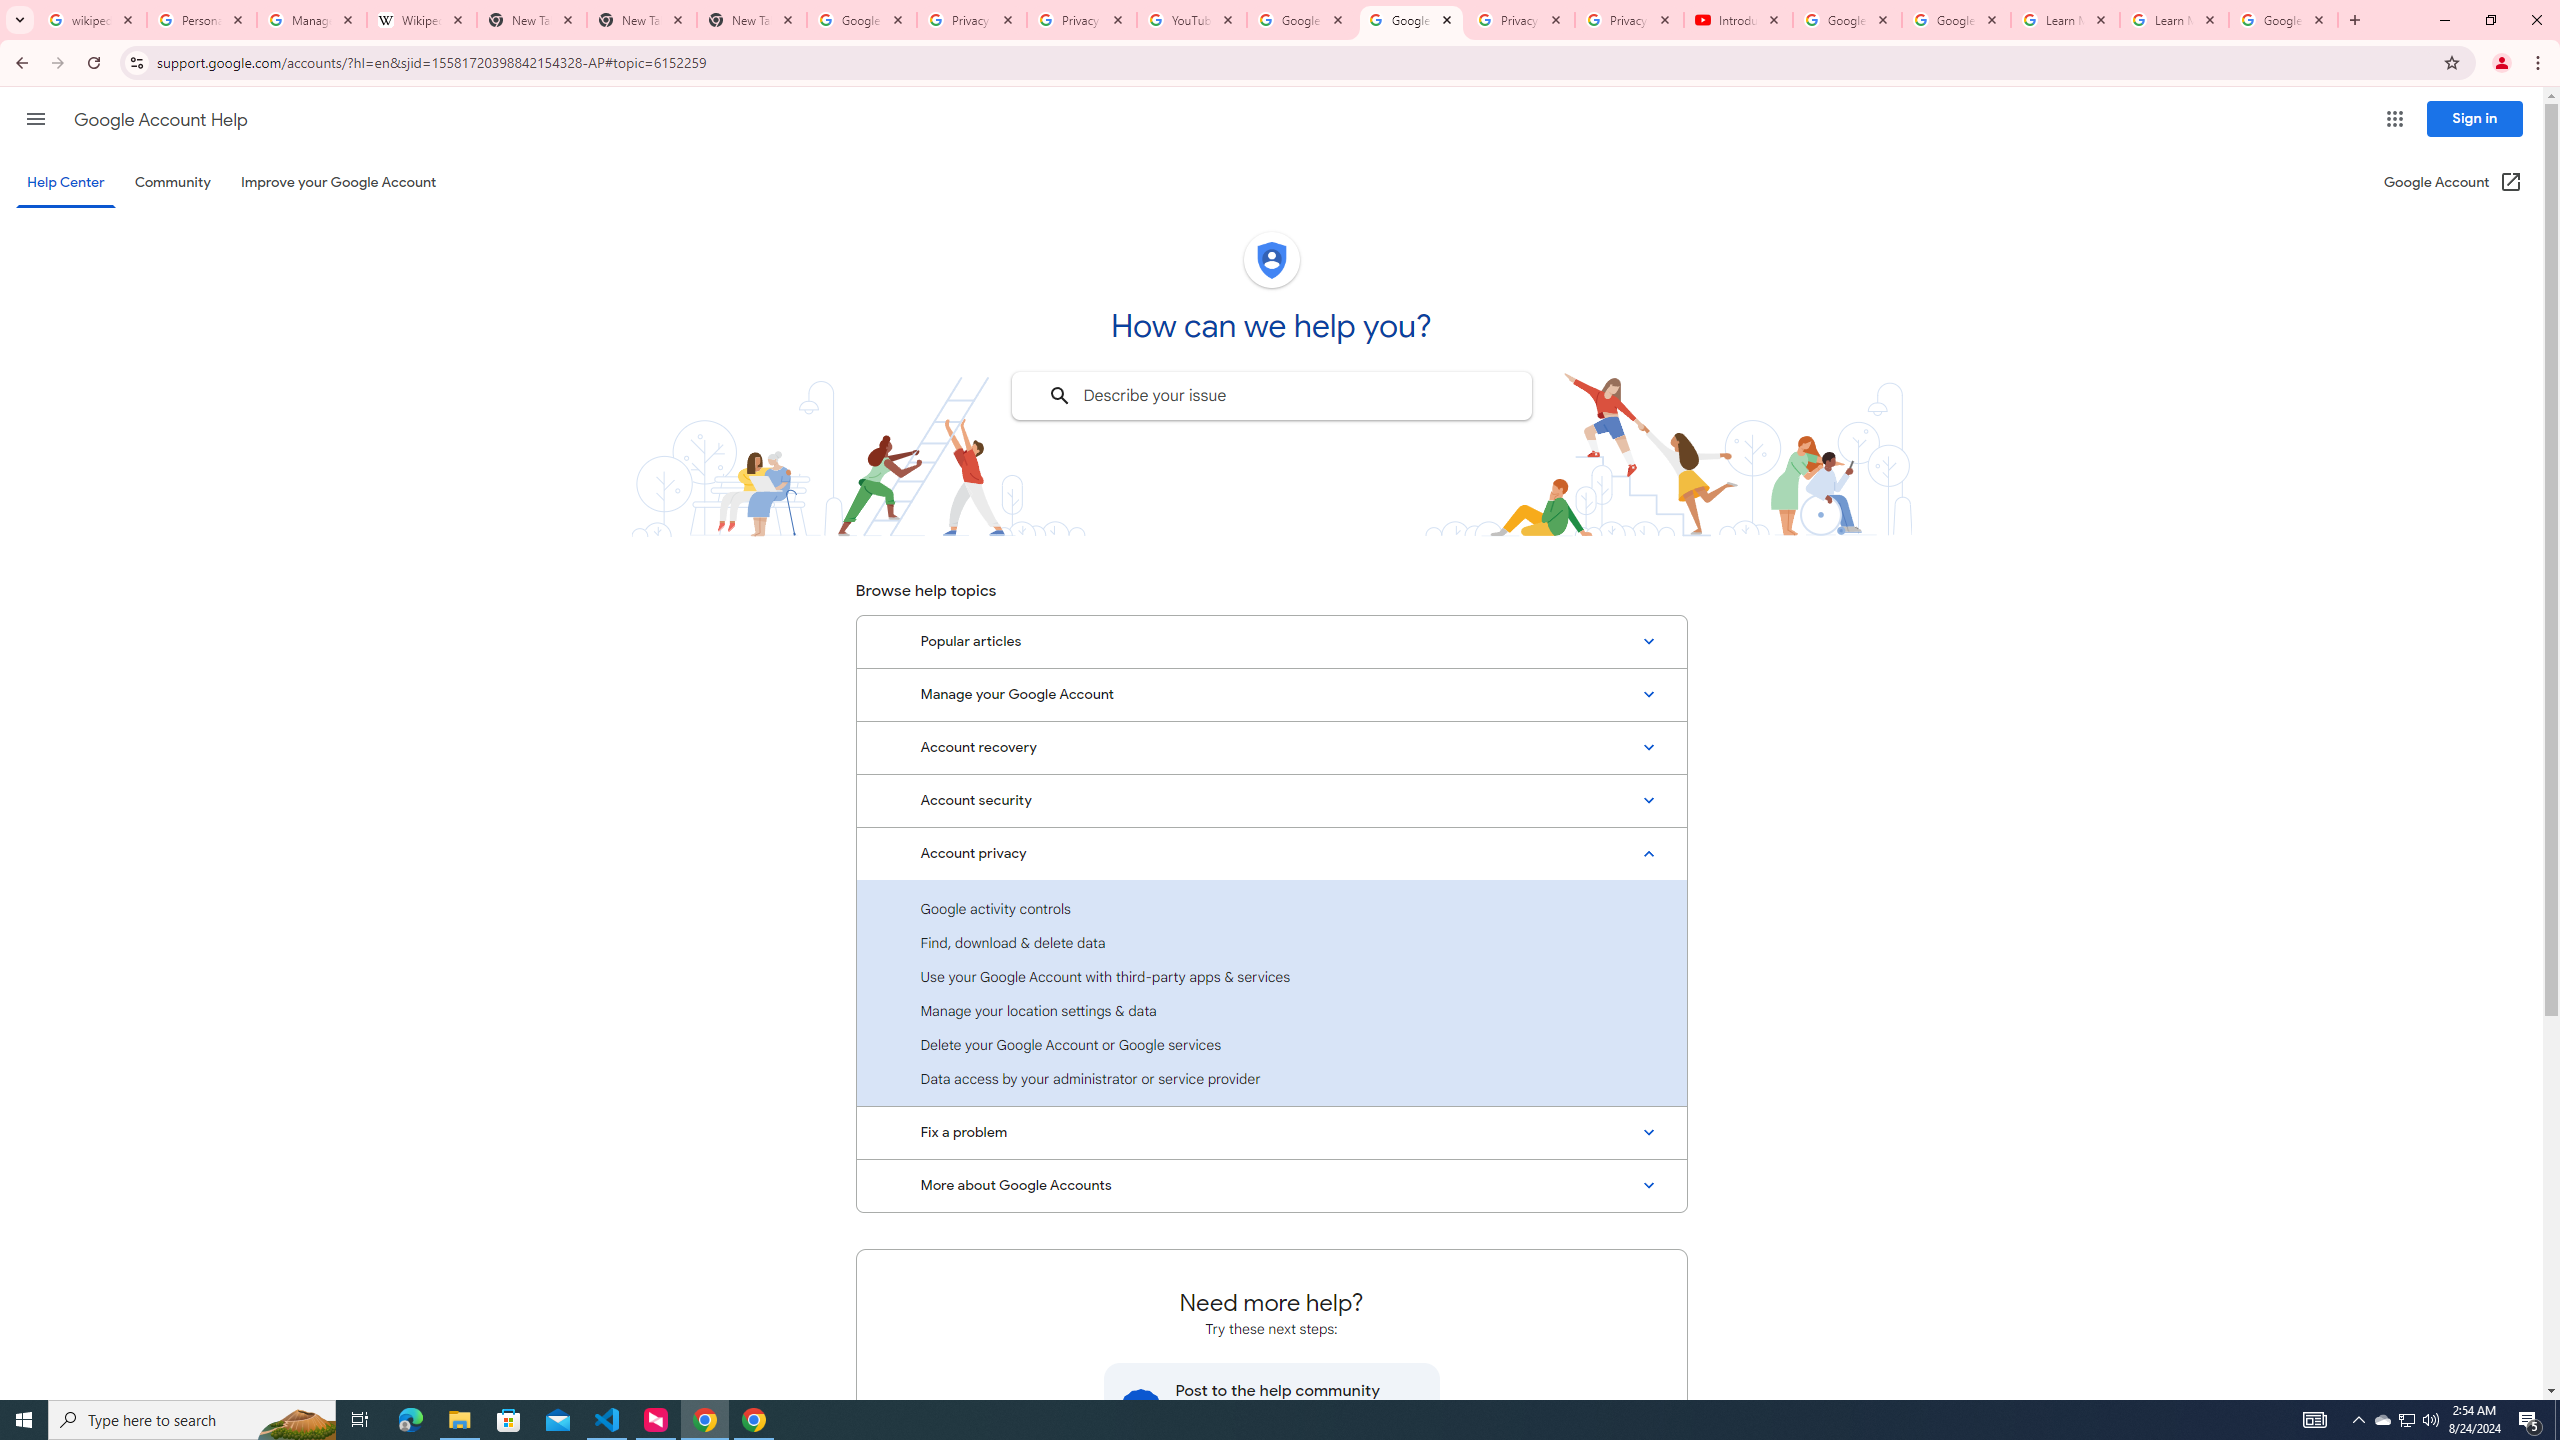 The width and height of the screenshot is (2560, 1440). Describe the element at coordinates (752, 20) in the screenshot. I see `New Tab` at that location.